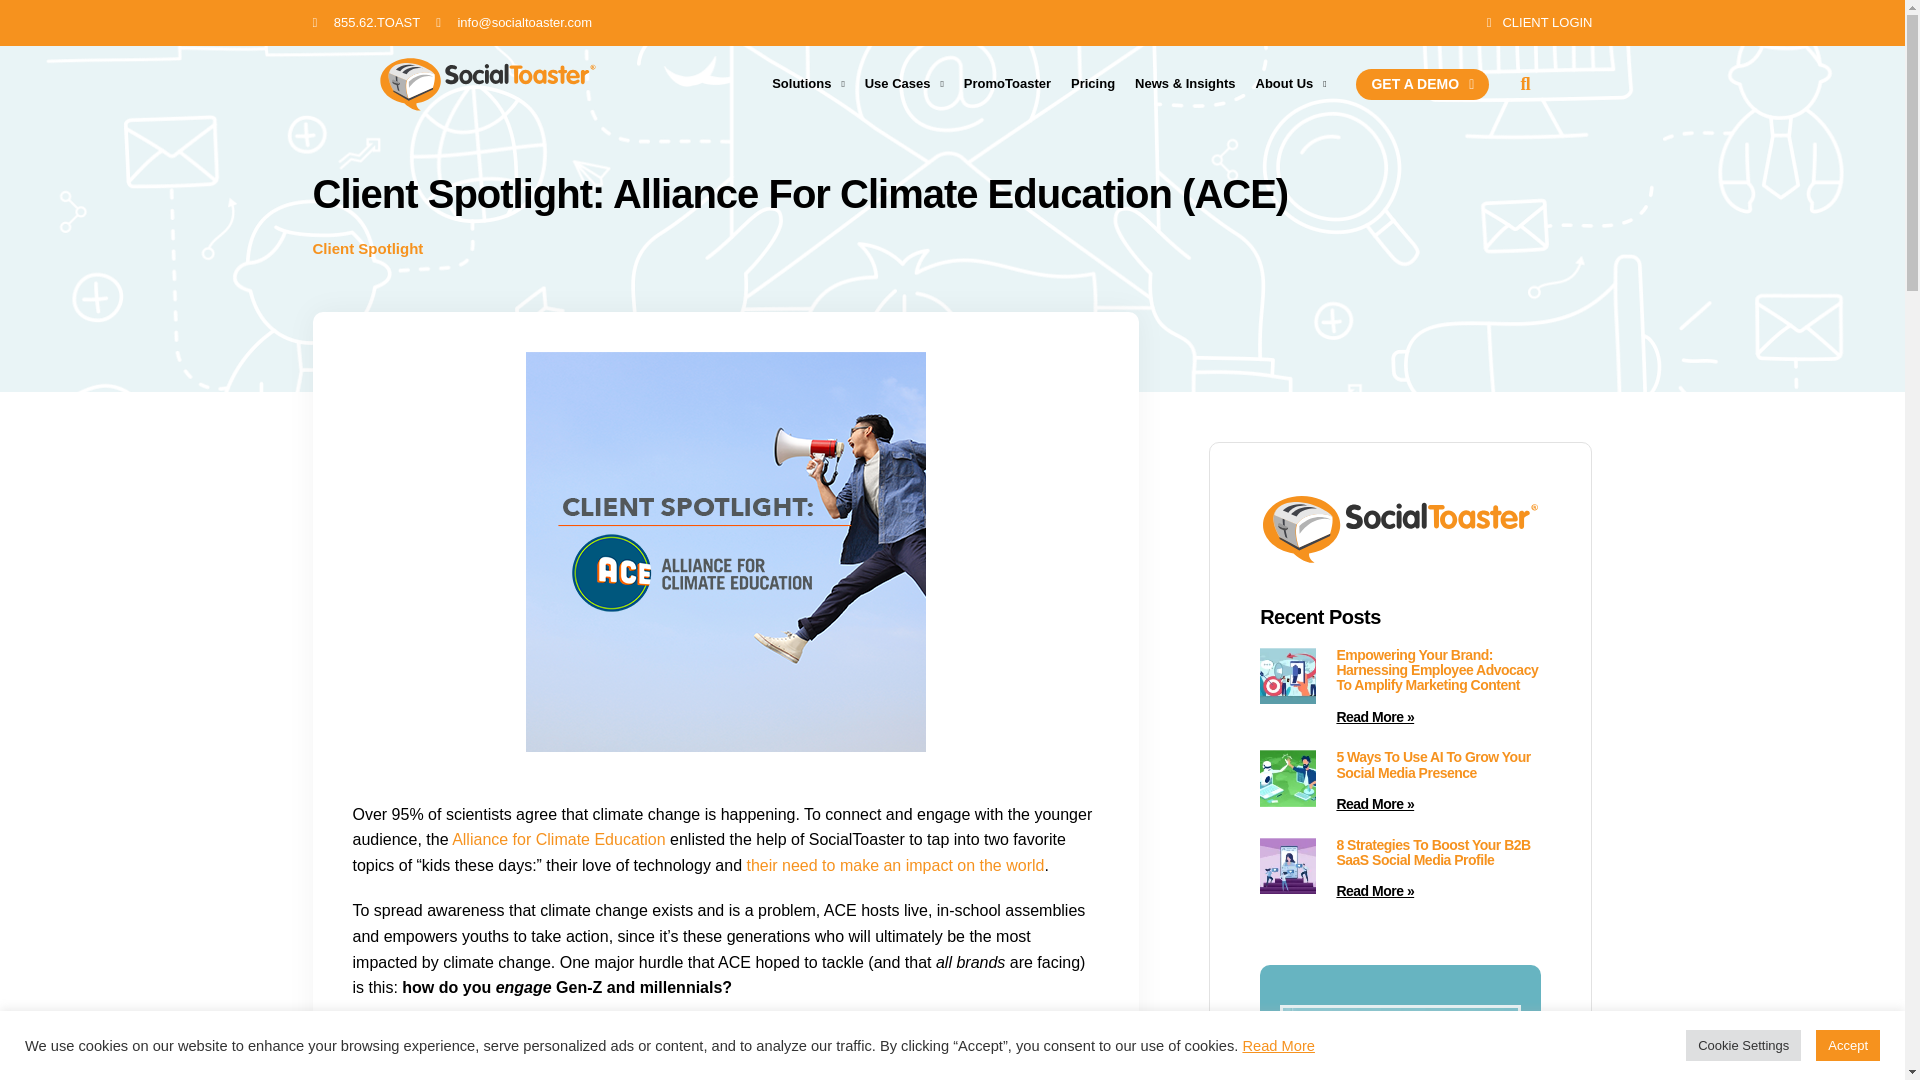 The width and height of the screenshot is (1920, 1080). What do you see at coordinates (1291, 84) in the screenshot?
I see `About Us` at bounding box center [1291, 84].